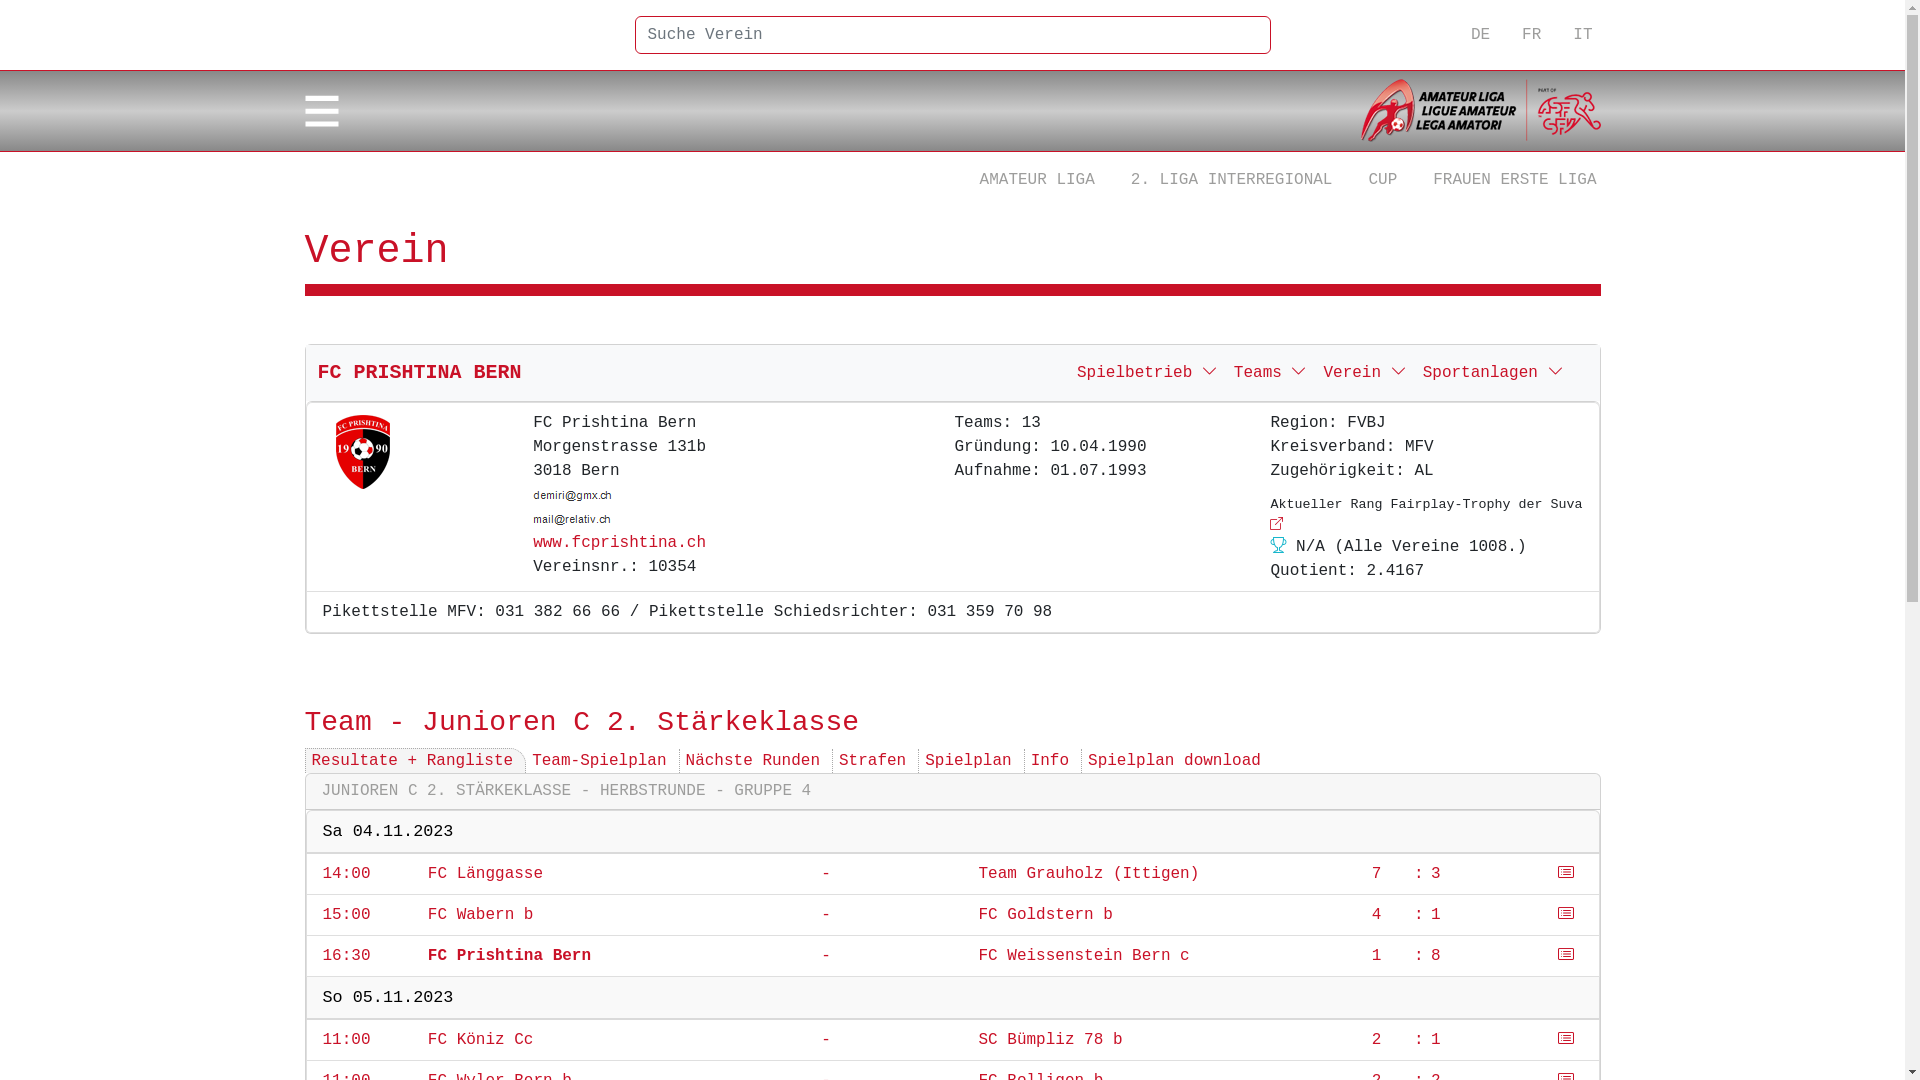 Image resolution: width=1920 pixels, height=1080 pixels. What do you see at coordinates (1276, 524) in the screenshot?
I see `Rangliste Fairplay-Trophy der Suva` at bounding box center [1276, 524].